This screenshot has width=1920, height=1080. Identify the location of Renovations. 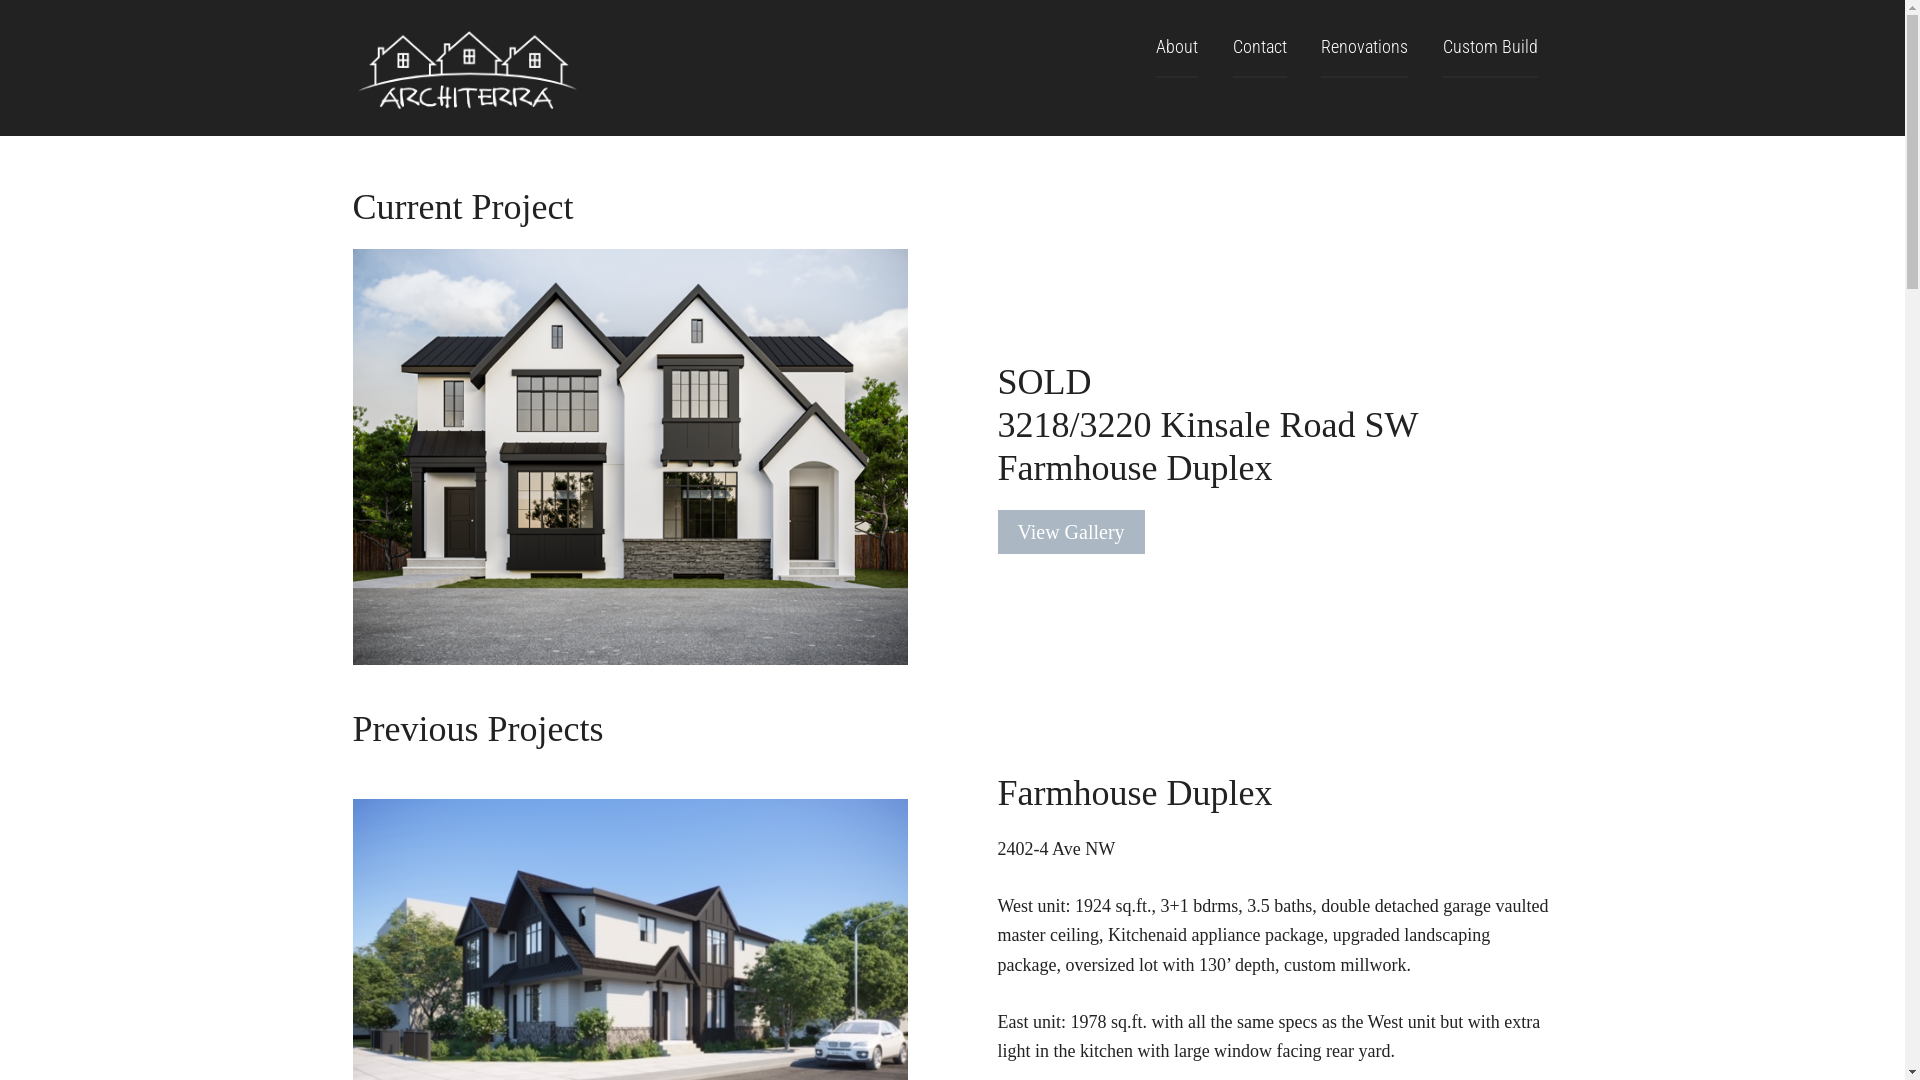
(1364, 48).